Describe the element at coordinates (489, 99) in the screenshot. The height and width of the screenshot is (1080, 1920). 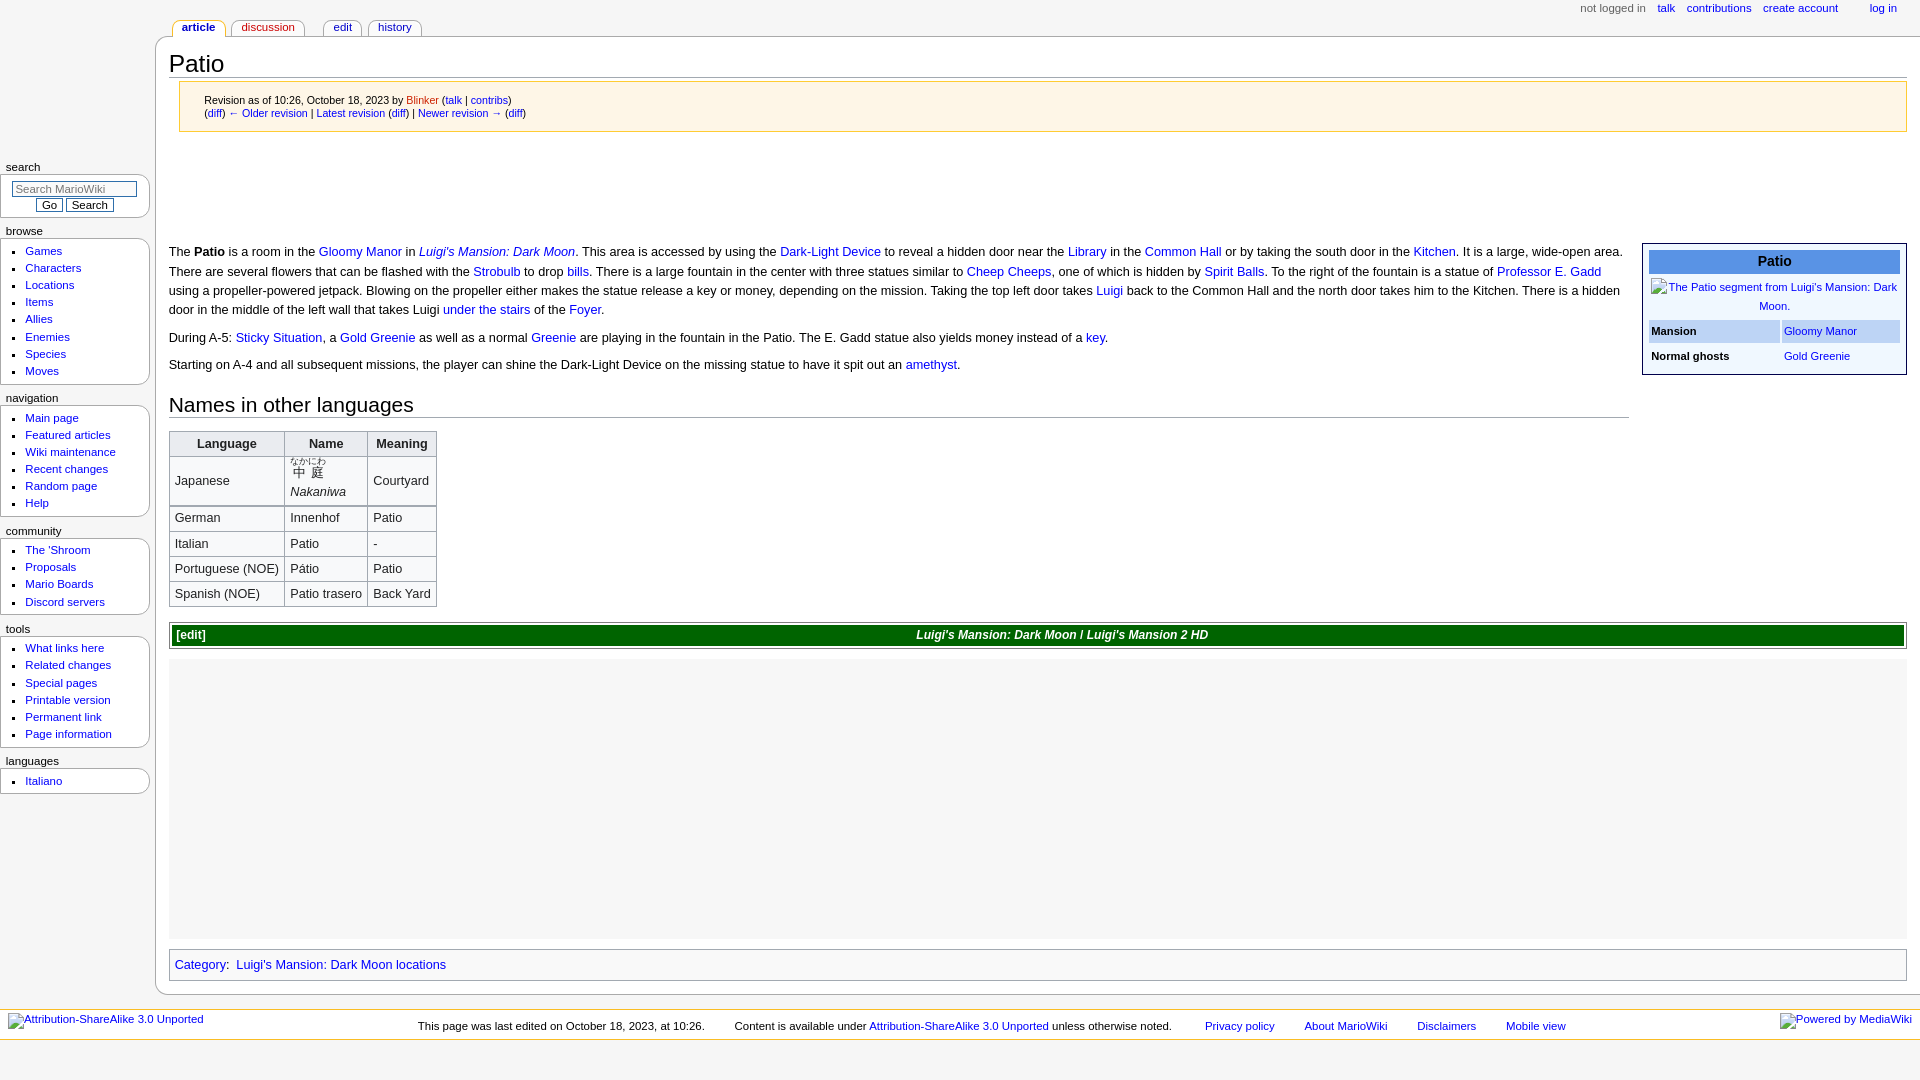
I see `contribs` at that location.